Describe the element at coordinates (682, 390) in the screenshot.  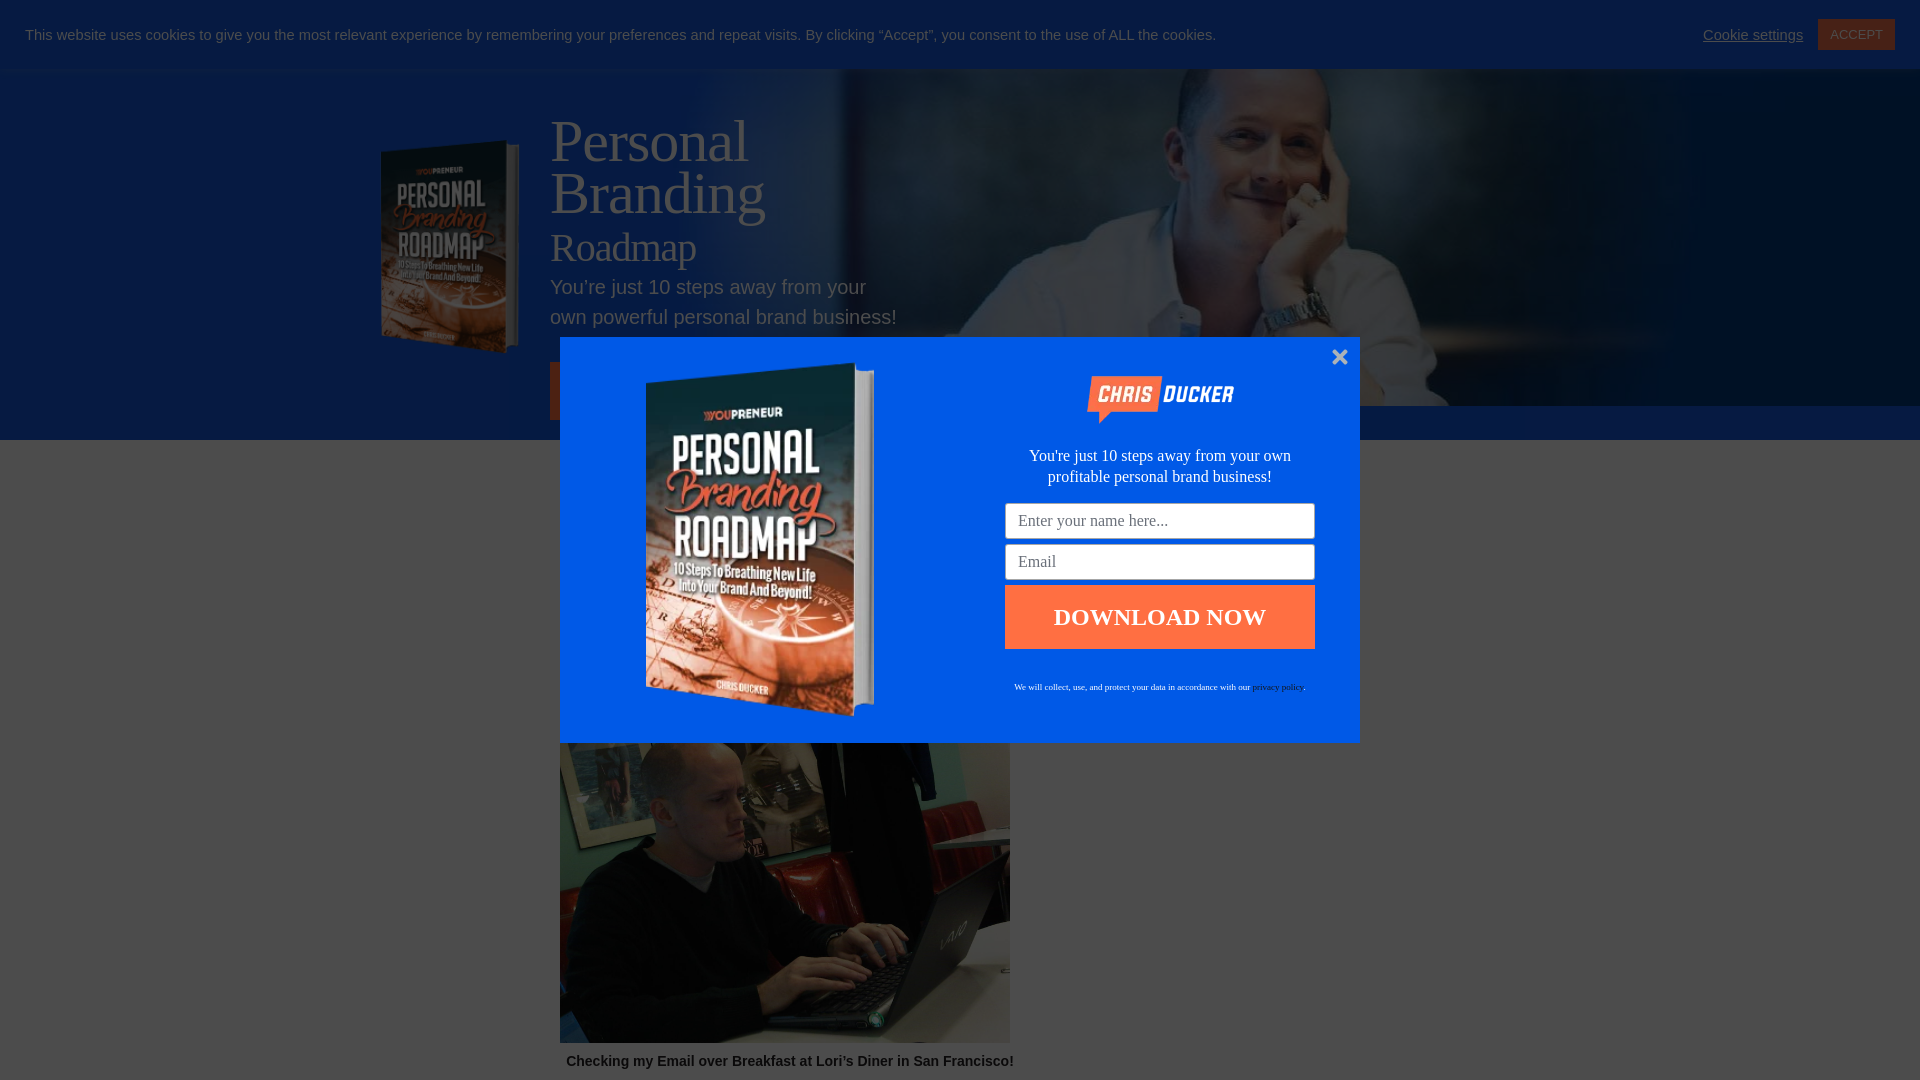
I see `DOWNLOAD NOW` at that location.